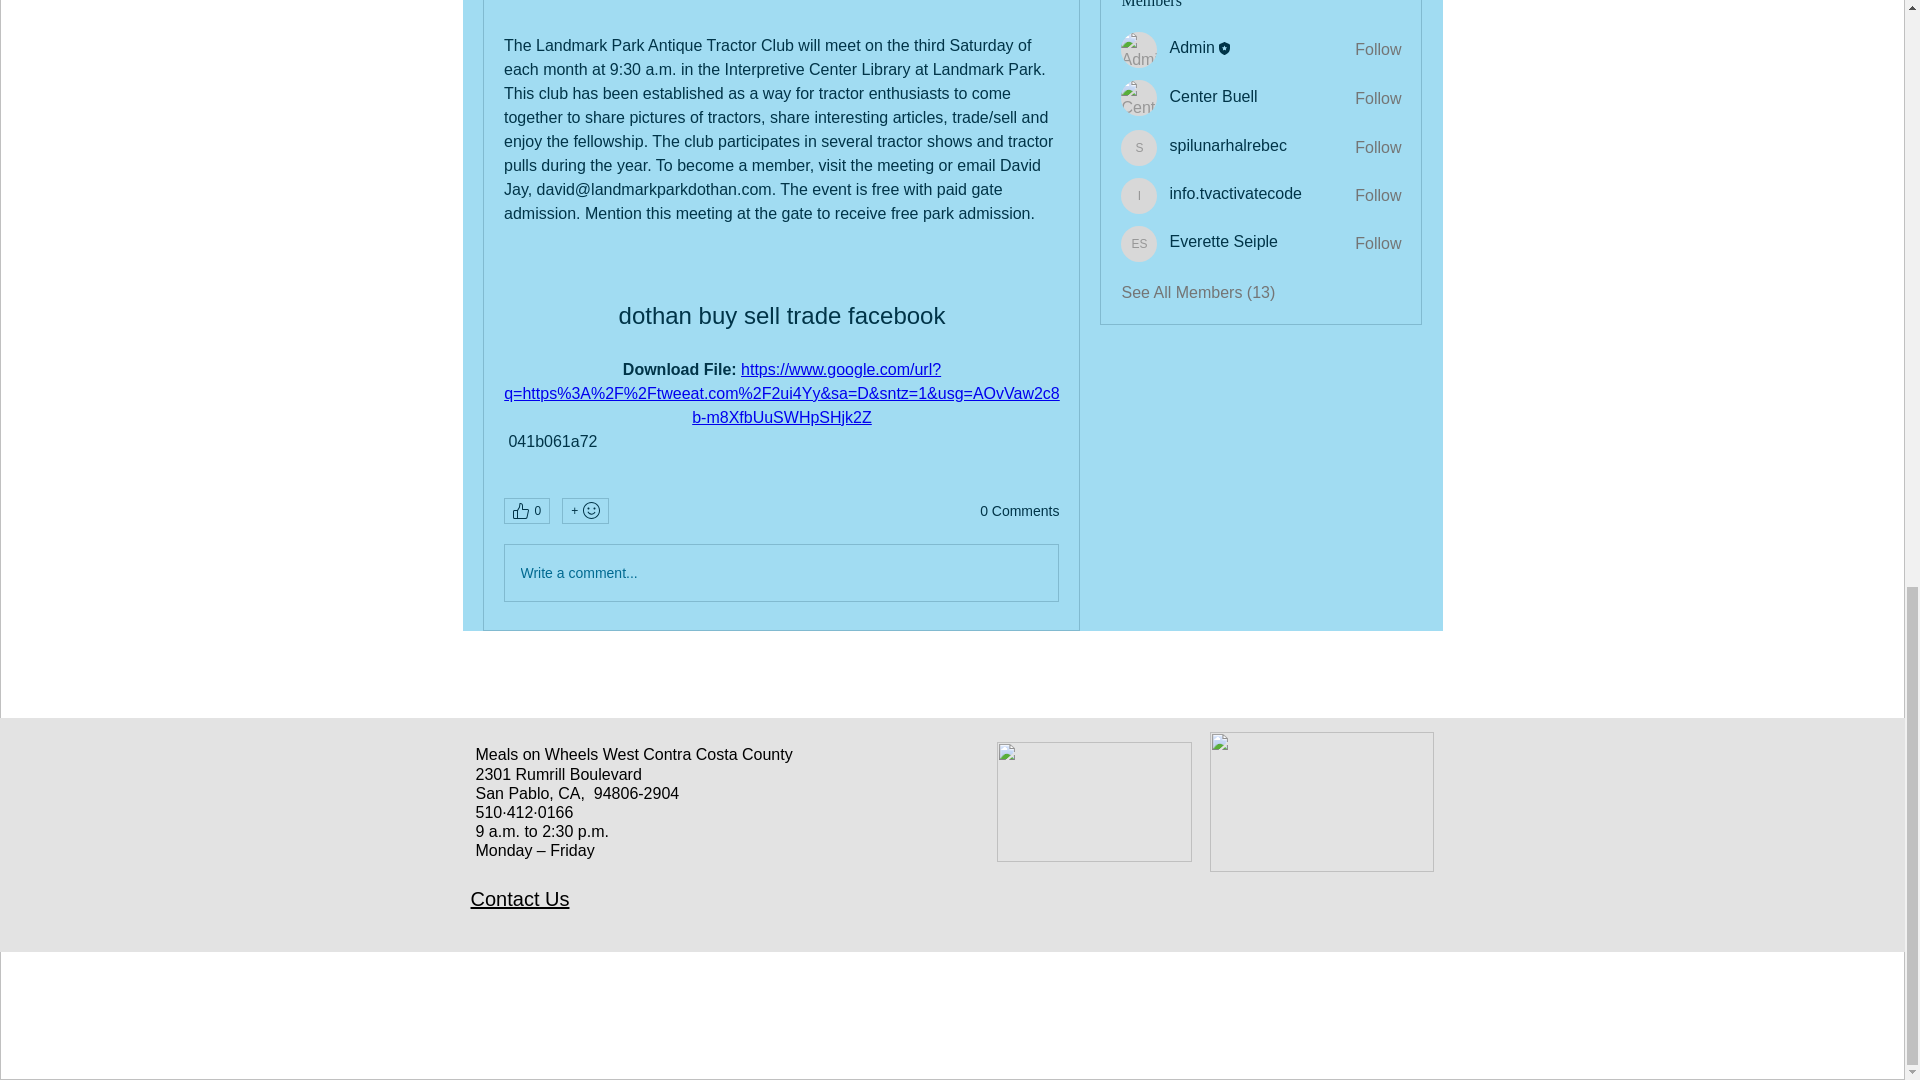  Describe the element at coordinates (1378, 49) in the screenshot. I see `Follow` at that location.